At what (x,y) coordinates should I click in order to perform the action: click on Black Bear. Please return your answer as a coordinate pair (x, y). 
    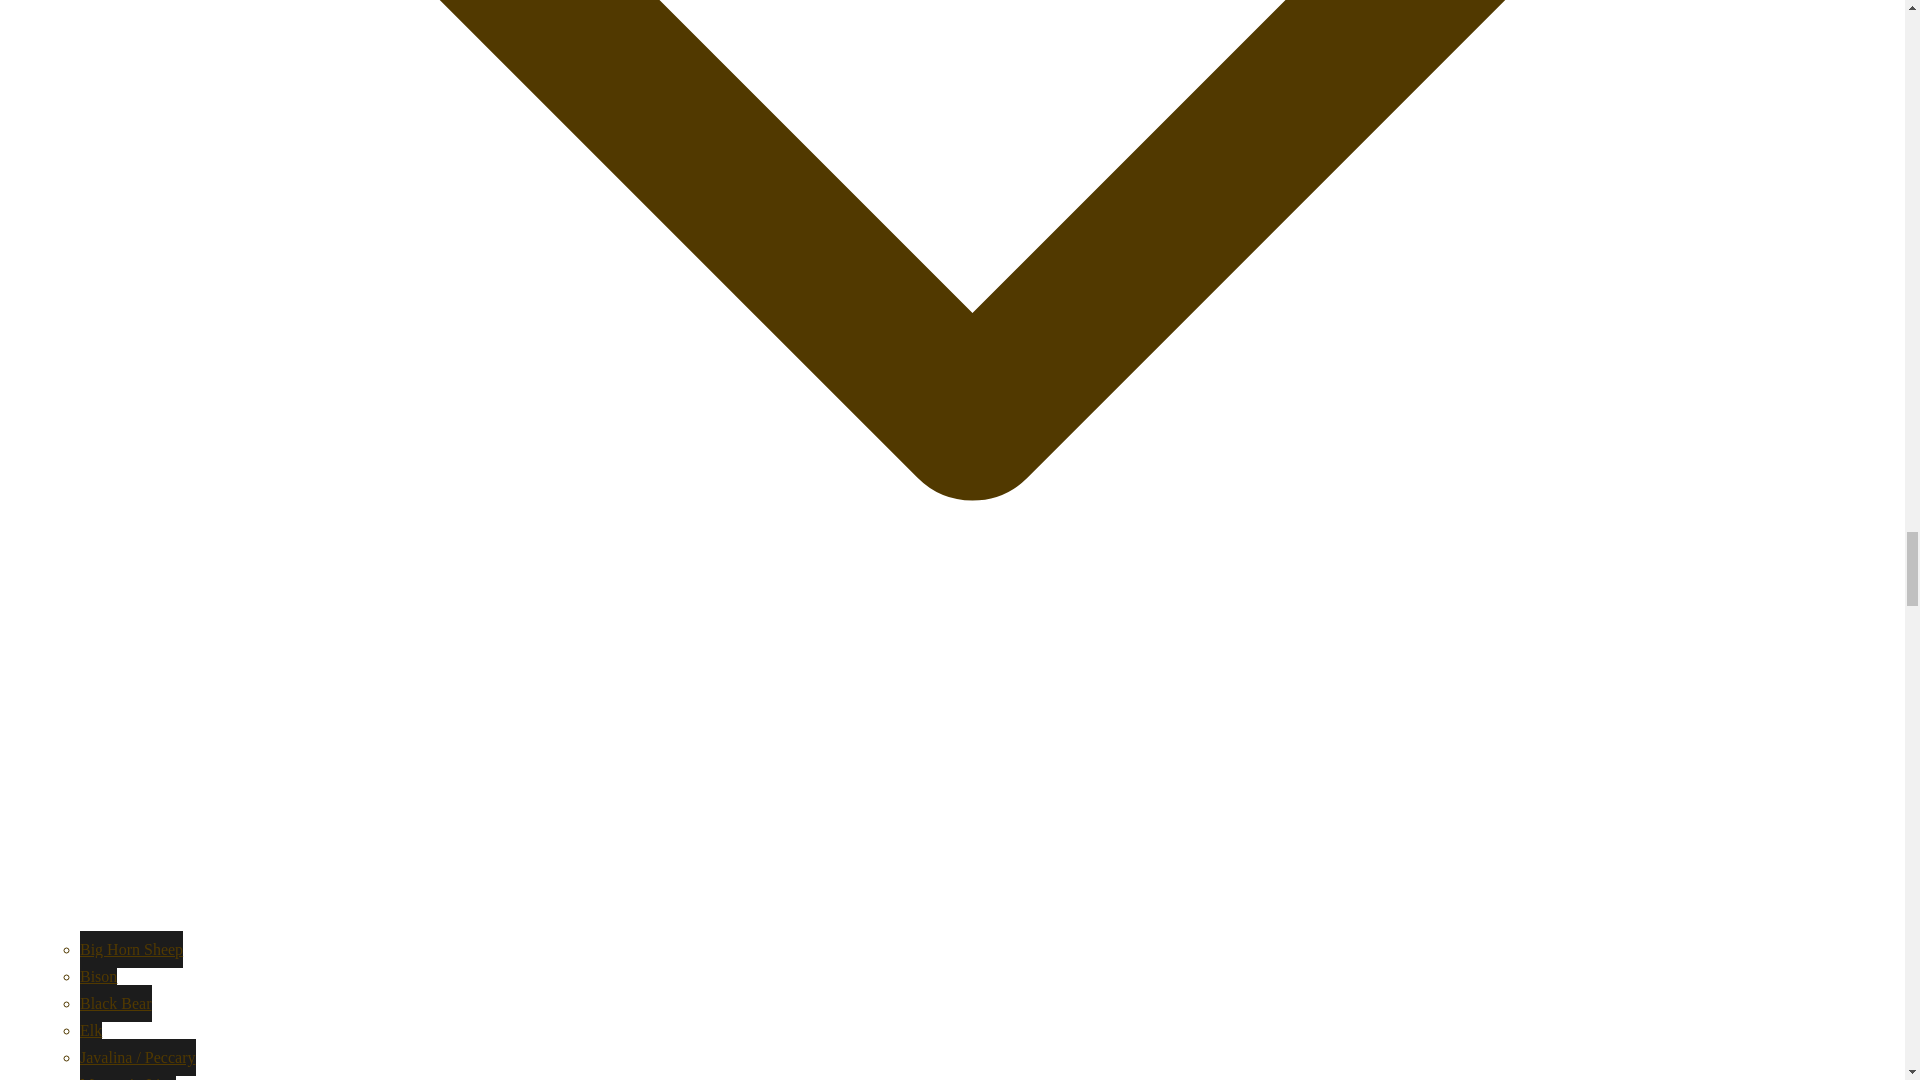
    Looking at the image, I should click on (116, 1002).